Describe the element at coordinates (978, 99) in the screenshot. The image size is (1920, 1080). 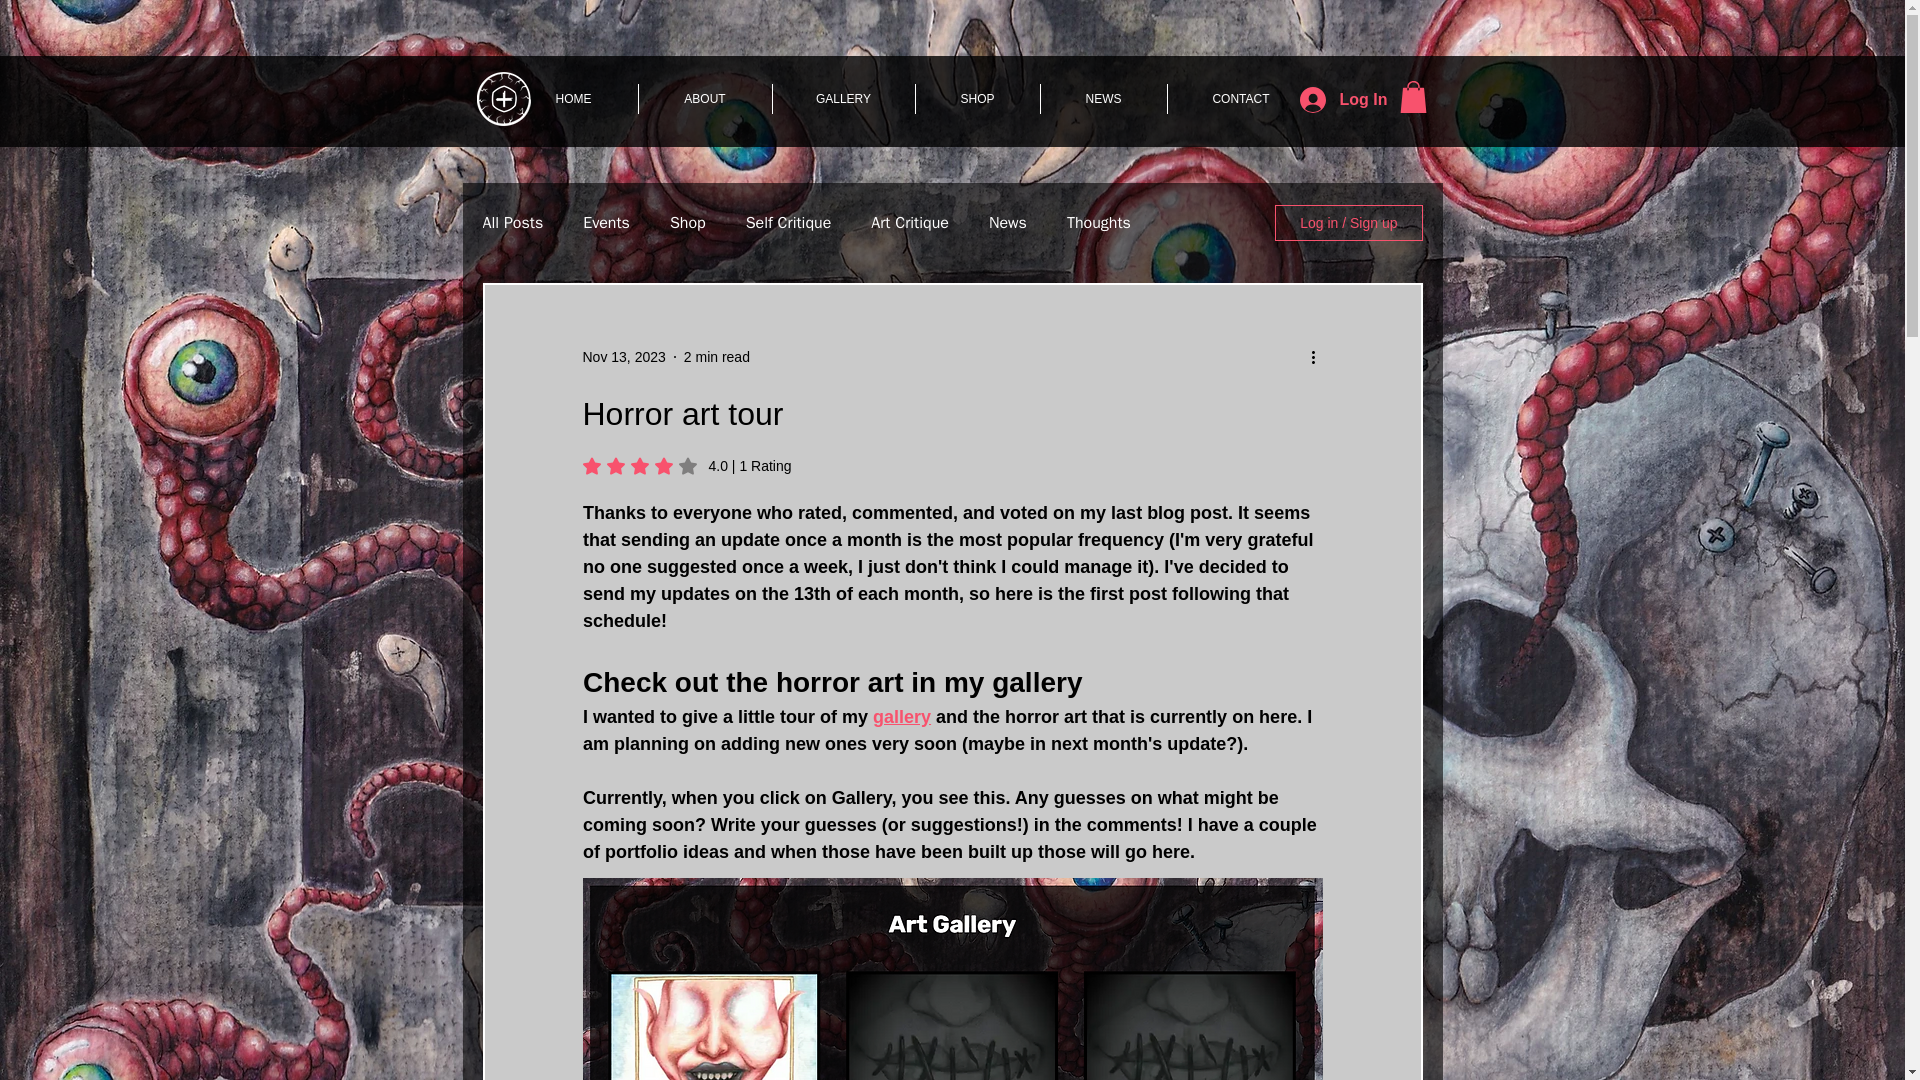
I see `SHOP` at that location.